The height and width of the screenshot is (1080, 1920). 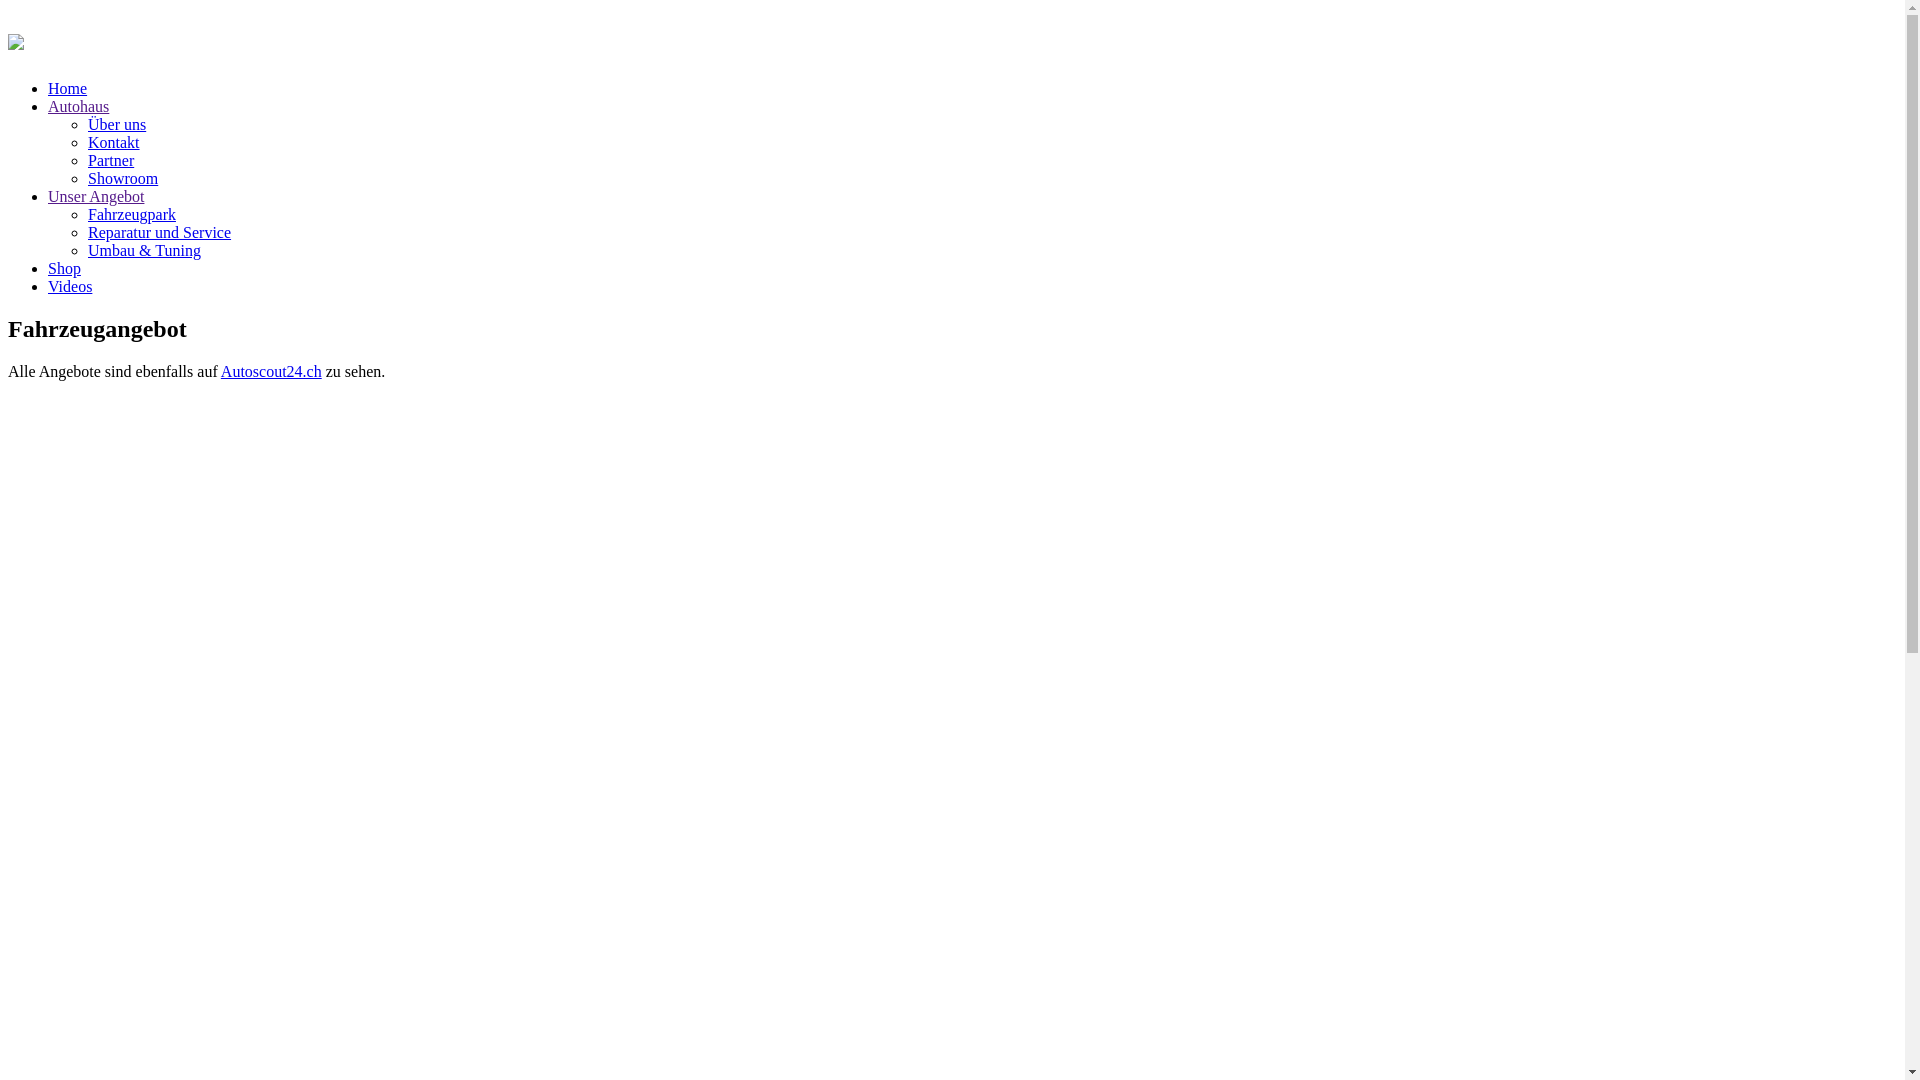 What do you see at coordinates (70, 286) in the screenshot?
I see `Videos` at bounding box center [70, 286].